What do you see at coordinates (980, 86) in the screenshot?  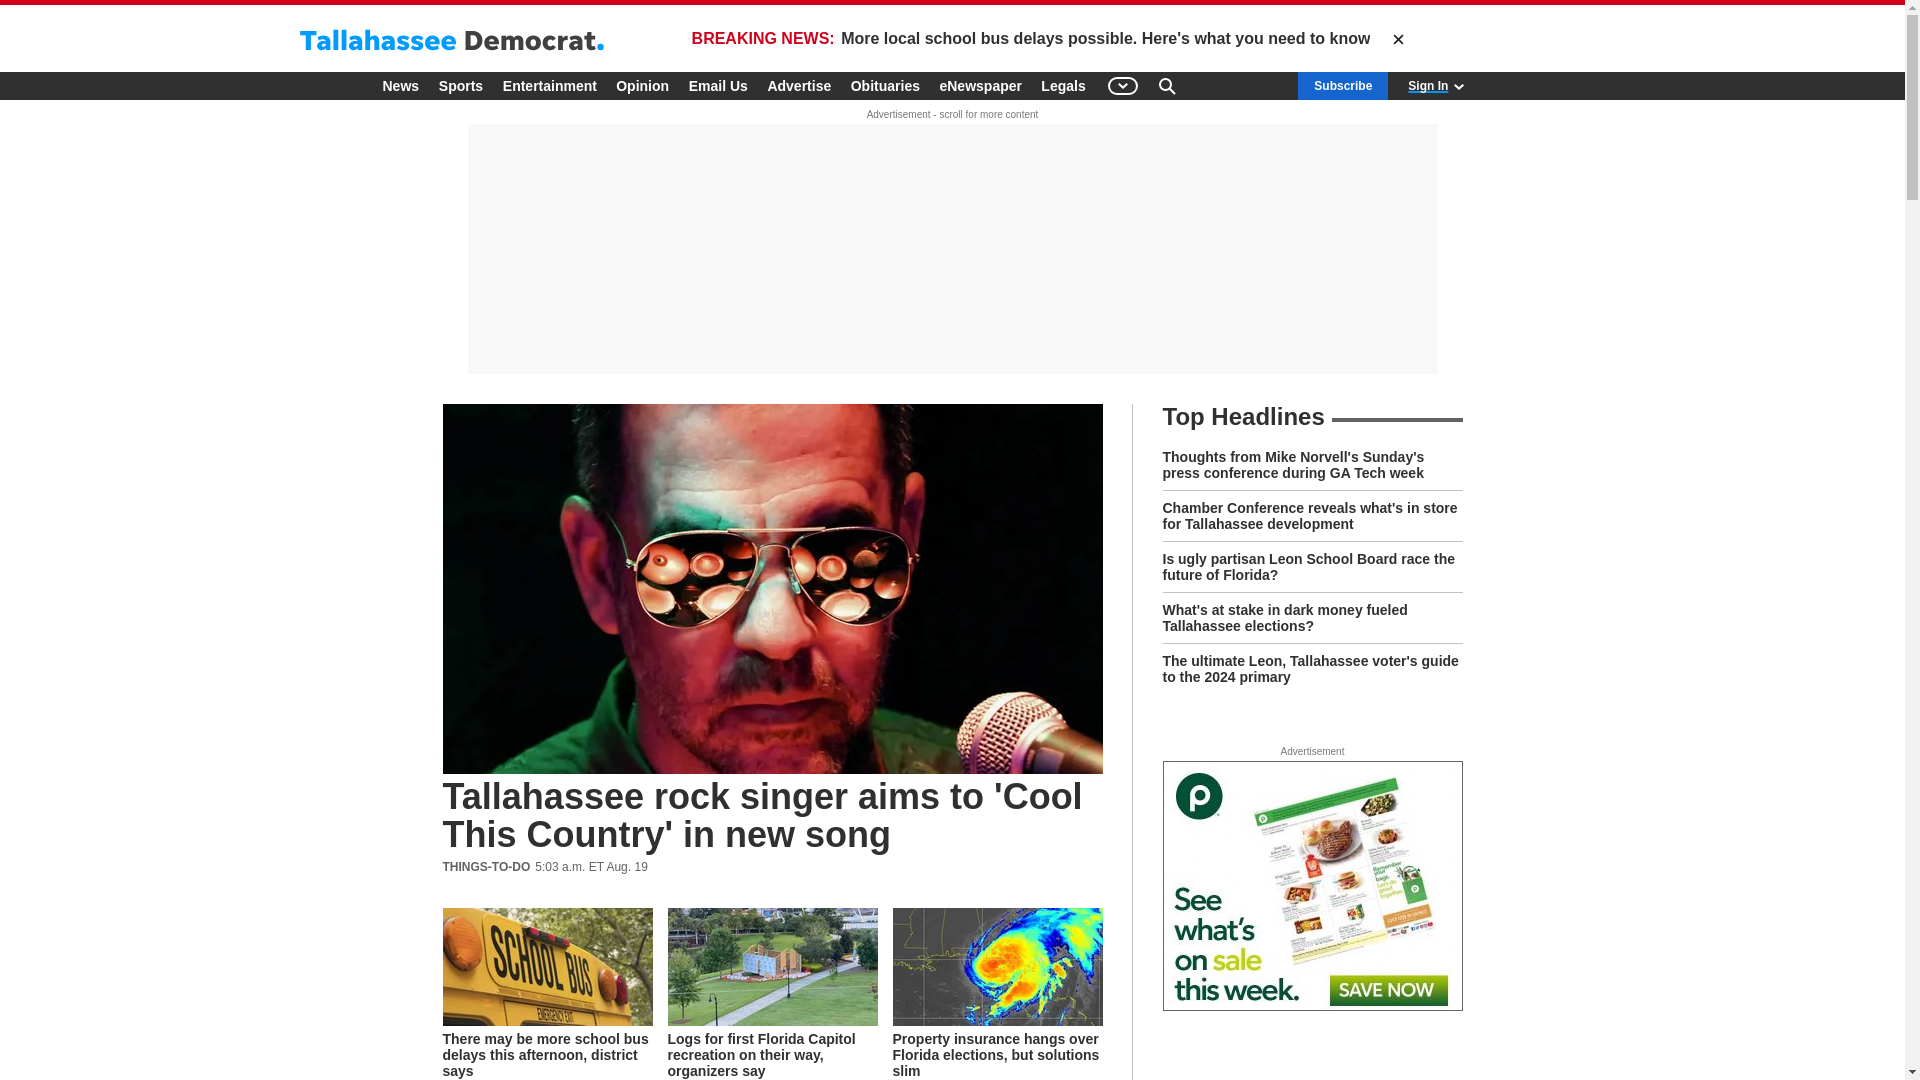 I see `eNewspaper` at bounding box center [980, 86].